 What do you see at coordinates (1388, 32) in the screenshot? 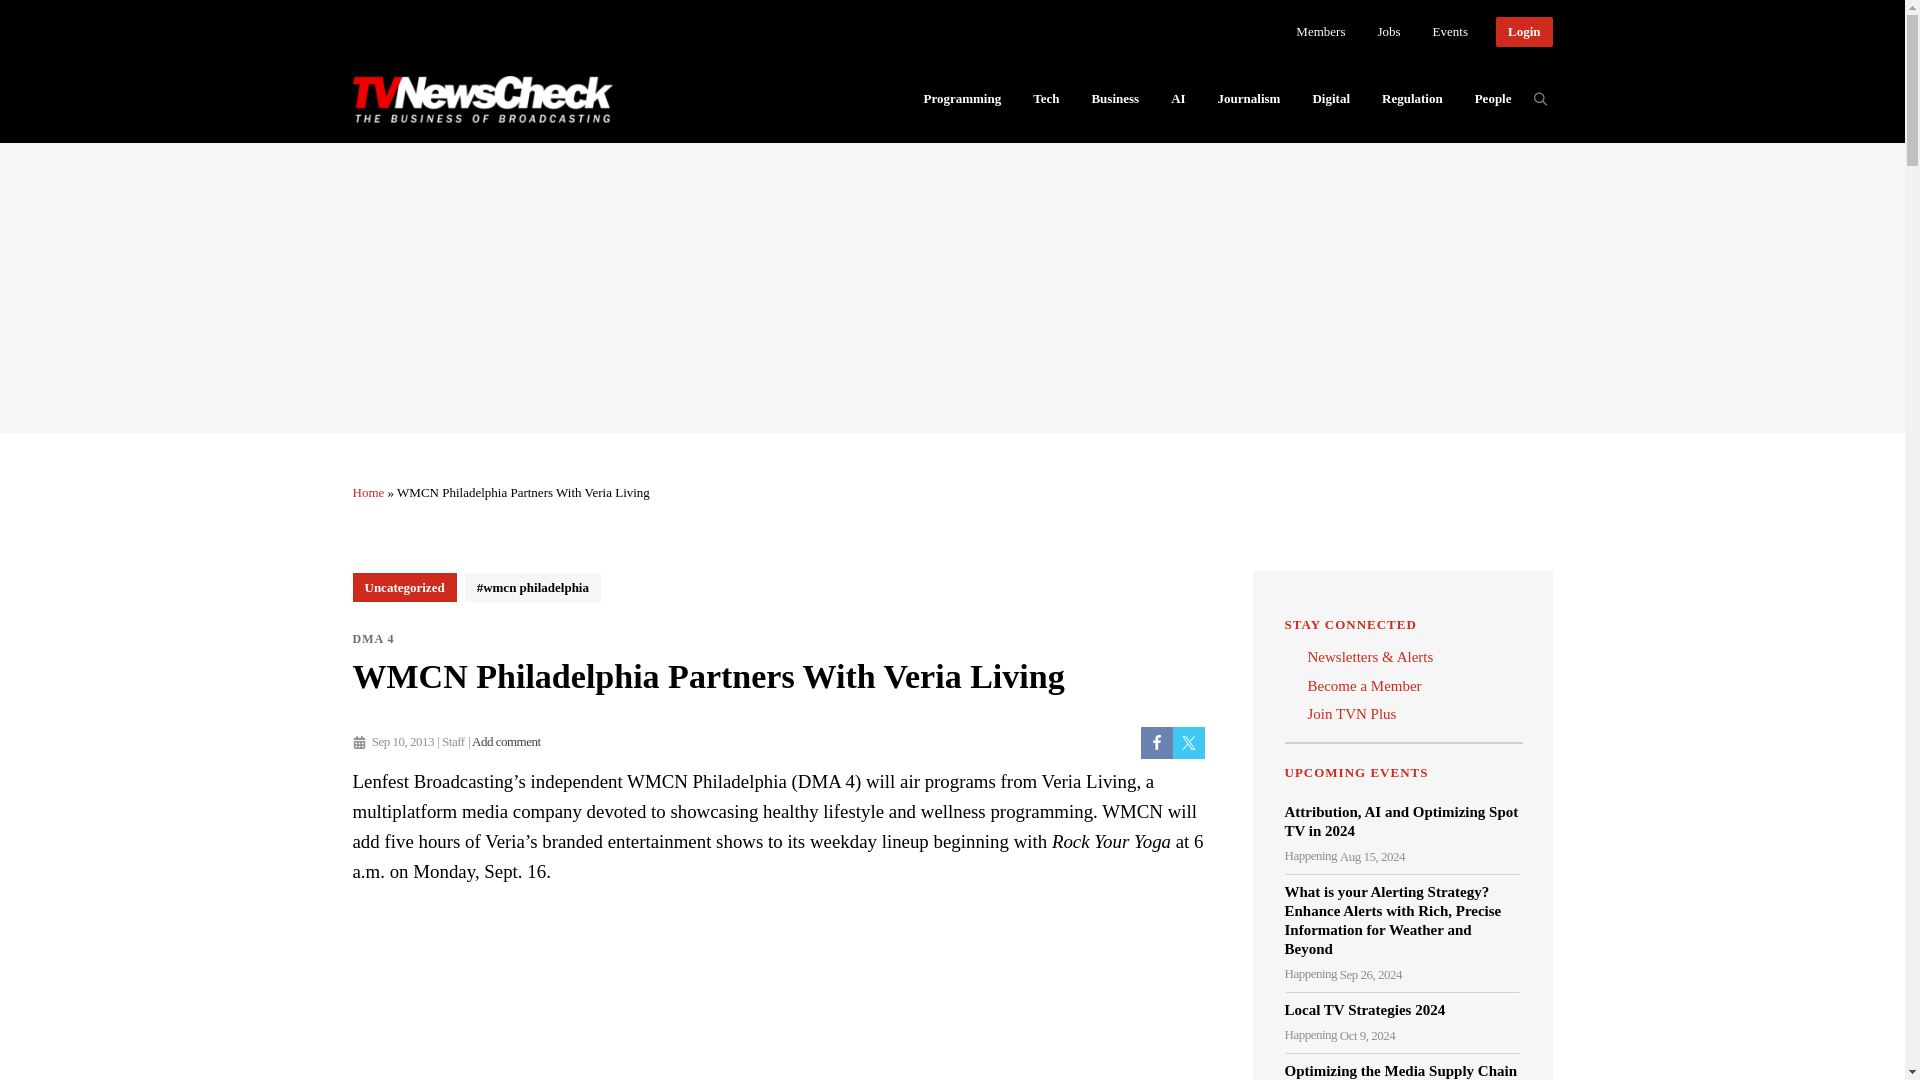
I see `Jobs` at bounding box center [1388, 32].